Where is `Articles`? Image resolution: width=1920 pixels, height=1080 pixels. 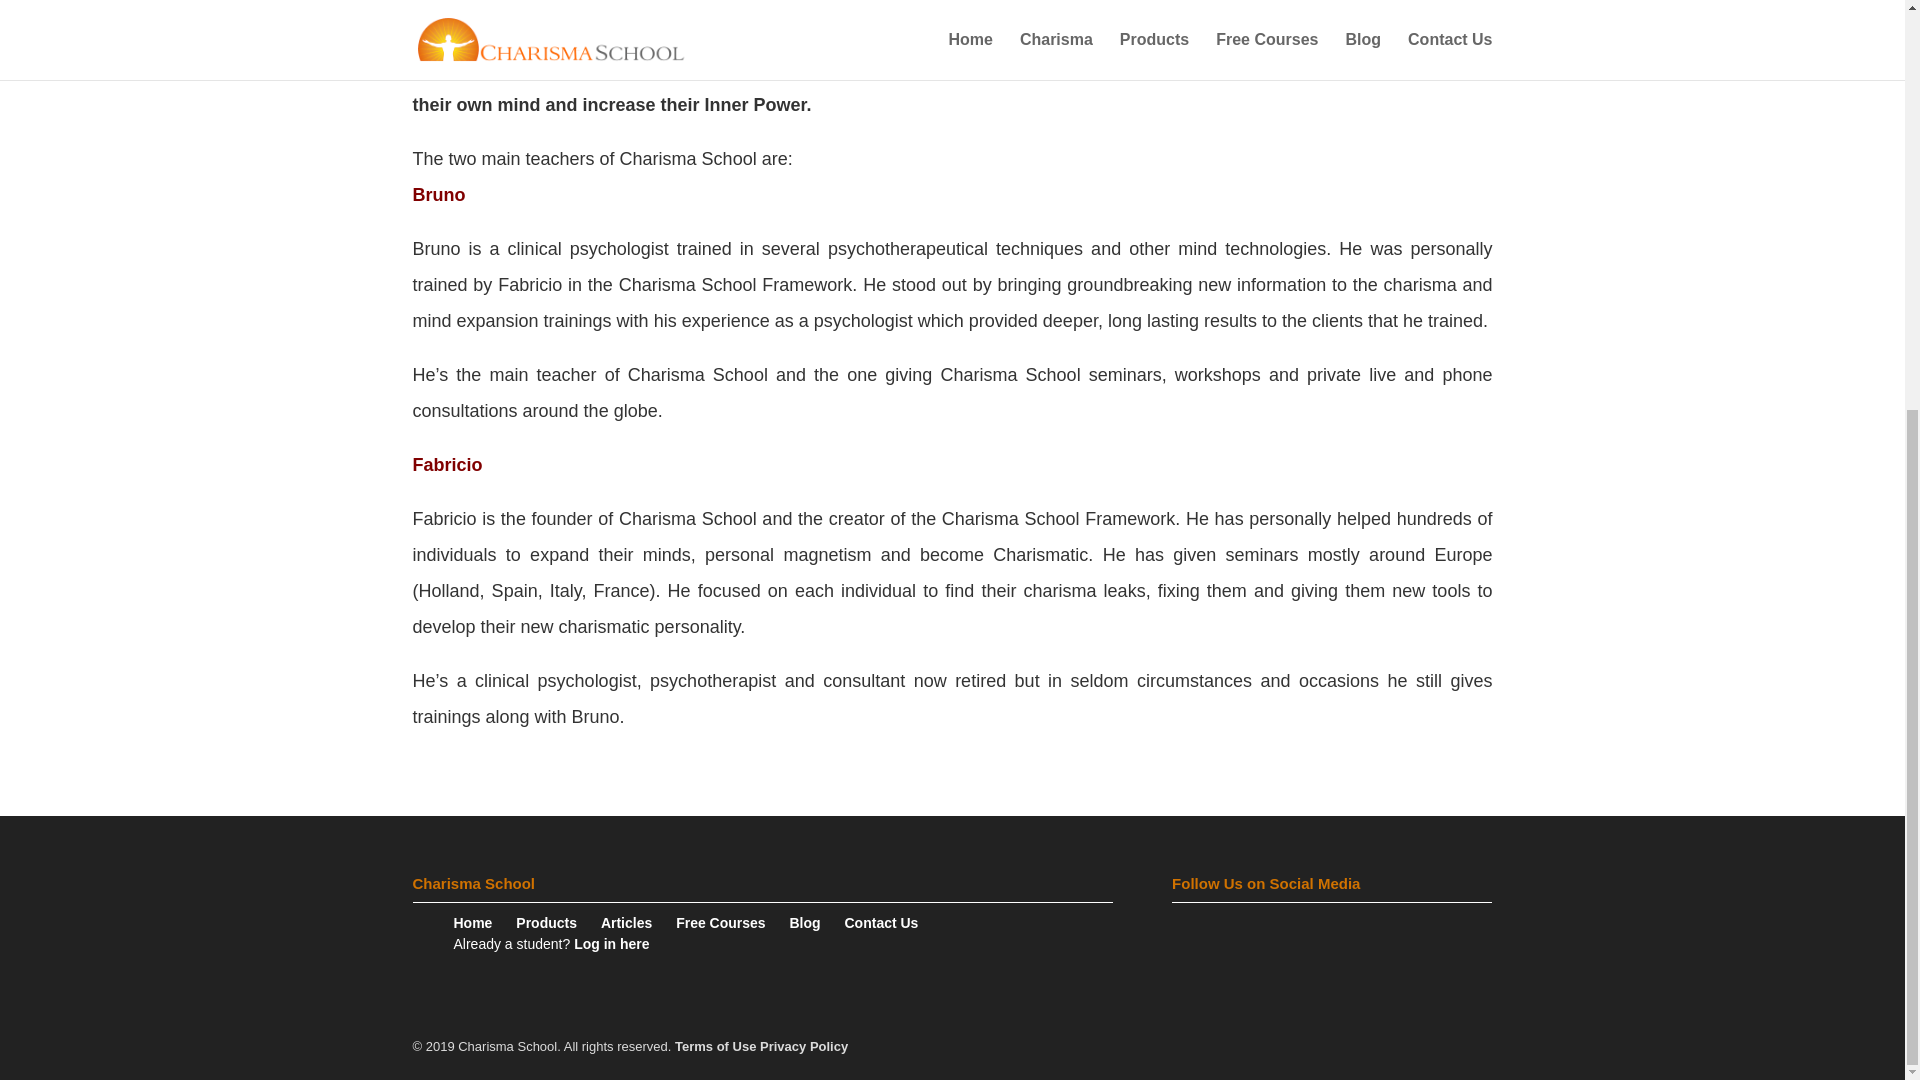
Articles is located at coordinates (636, 922).